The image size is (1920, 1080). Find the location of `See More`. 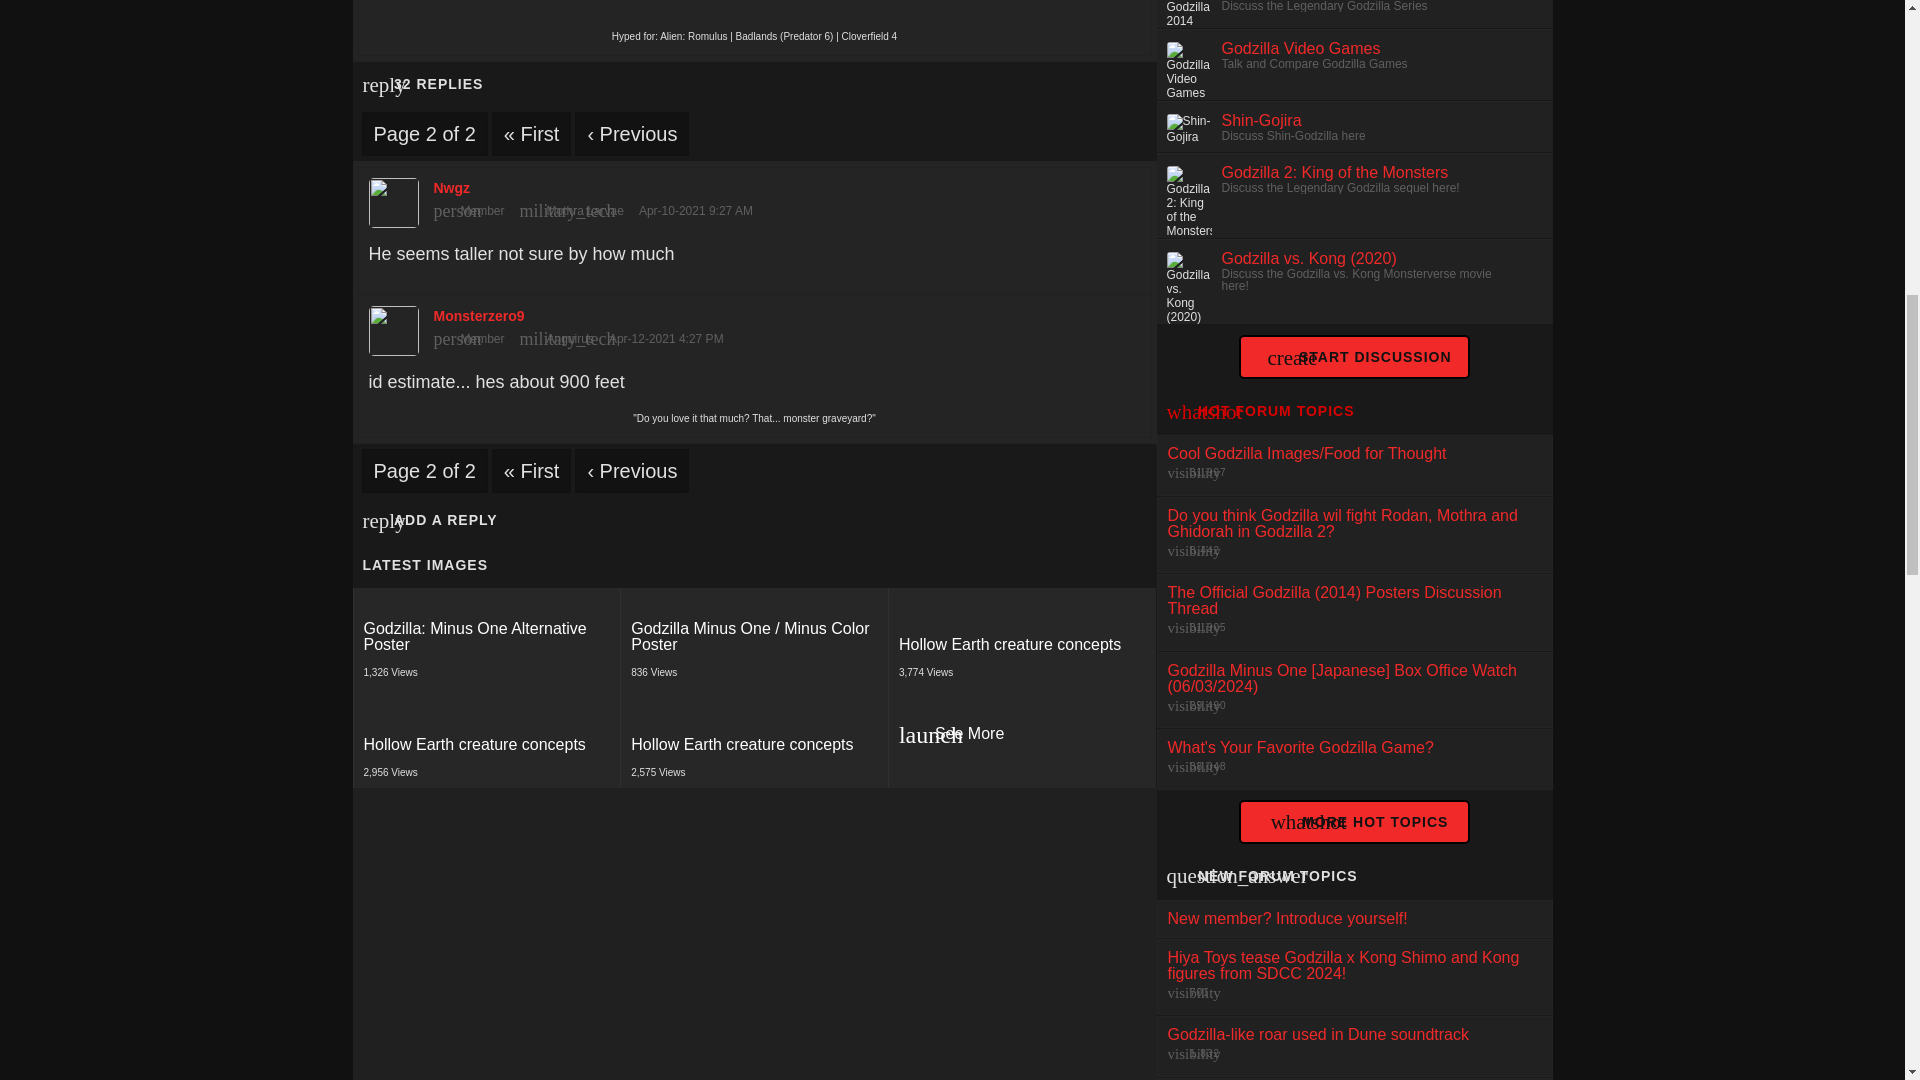

See More is located at coordinates (486, 637).